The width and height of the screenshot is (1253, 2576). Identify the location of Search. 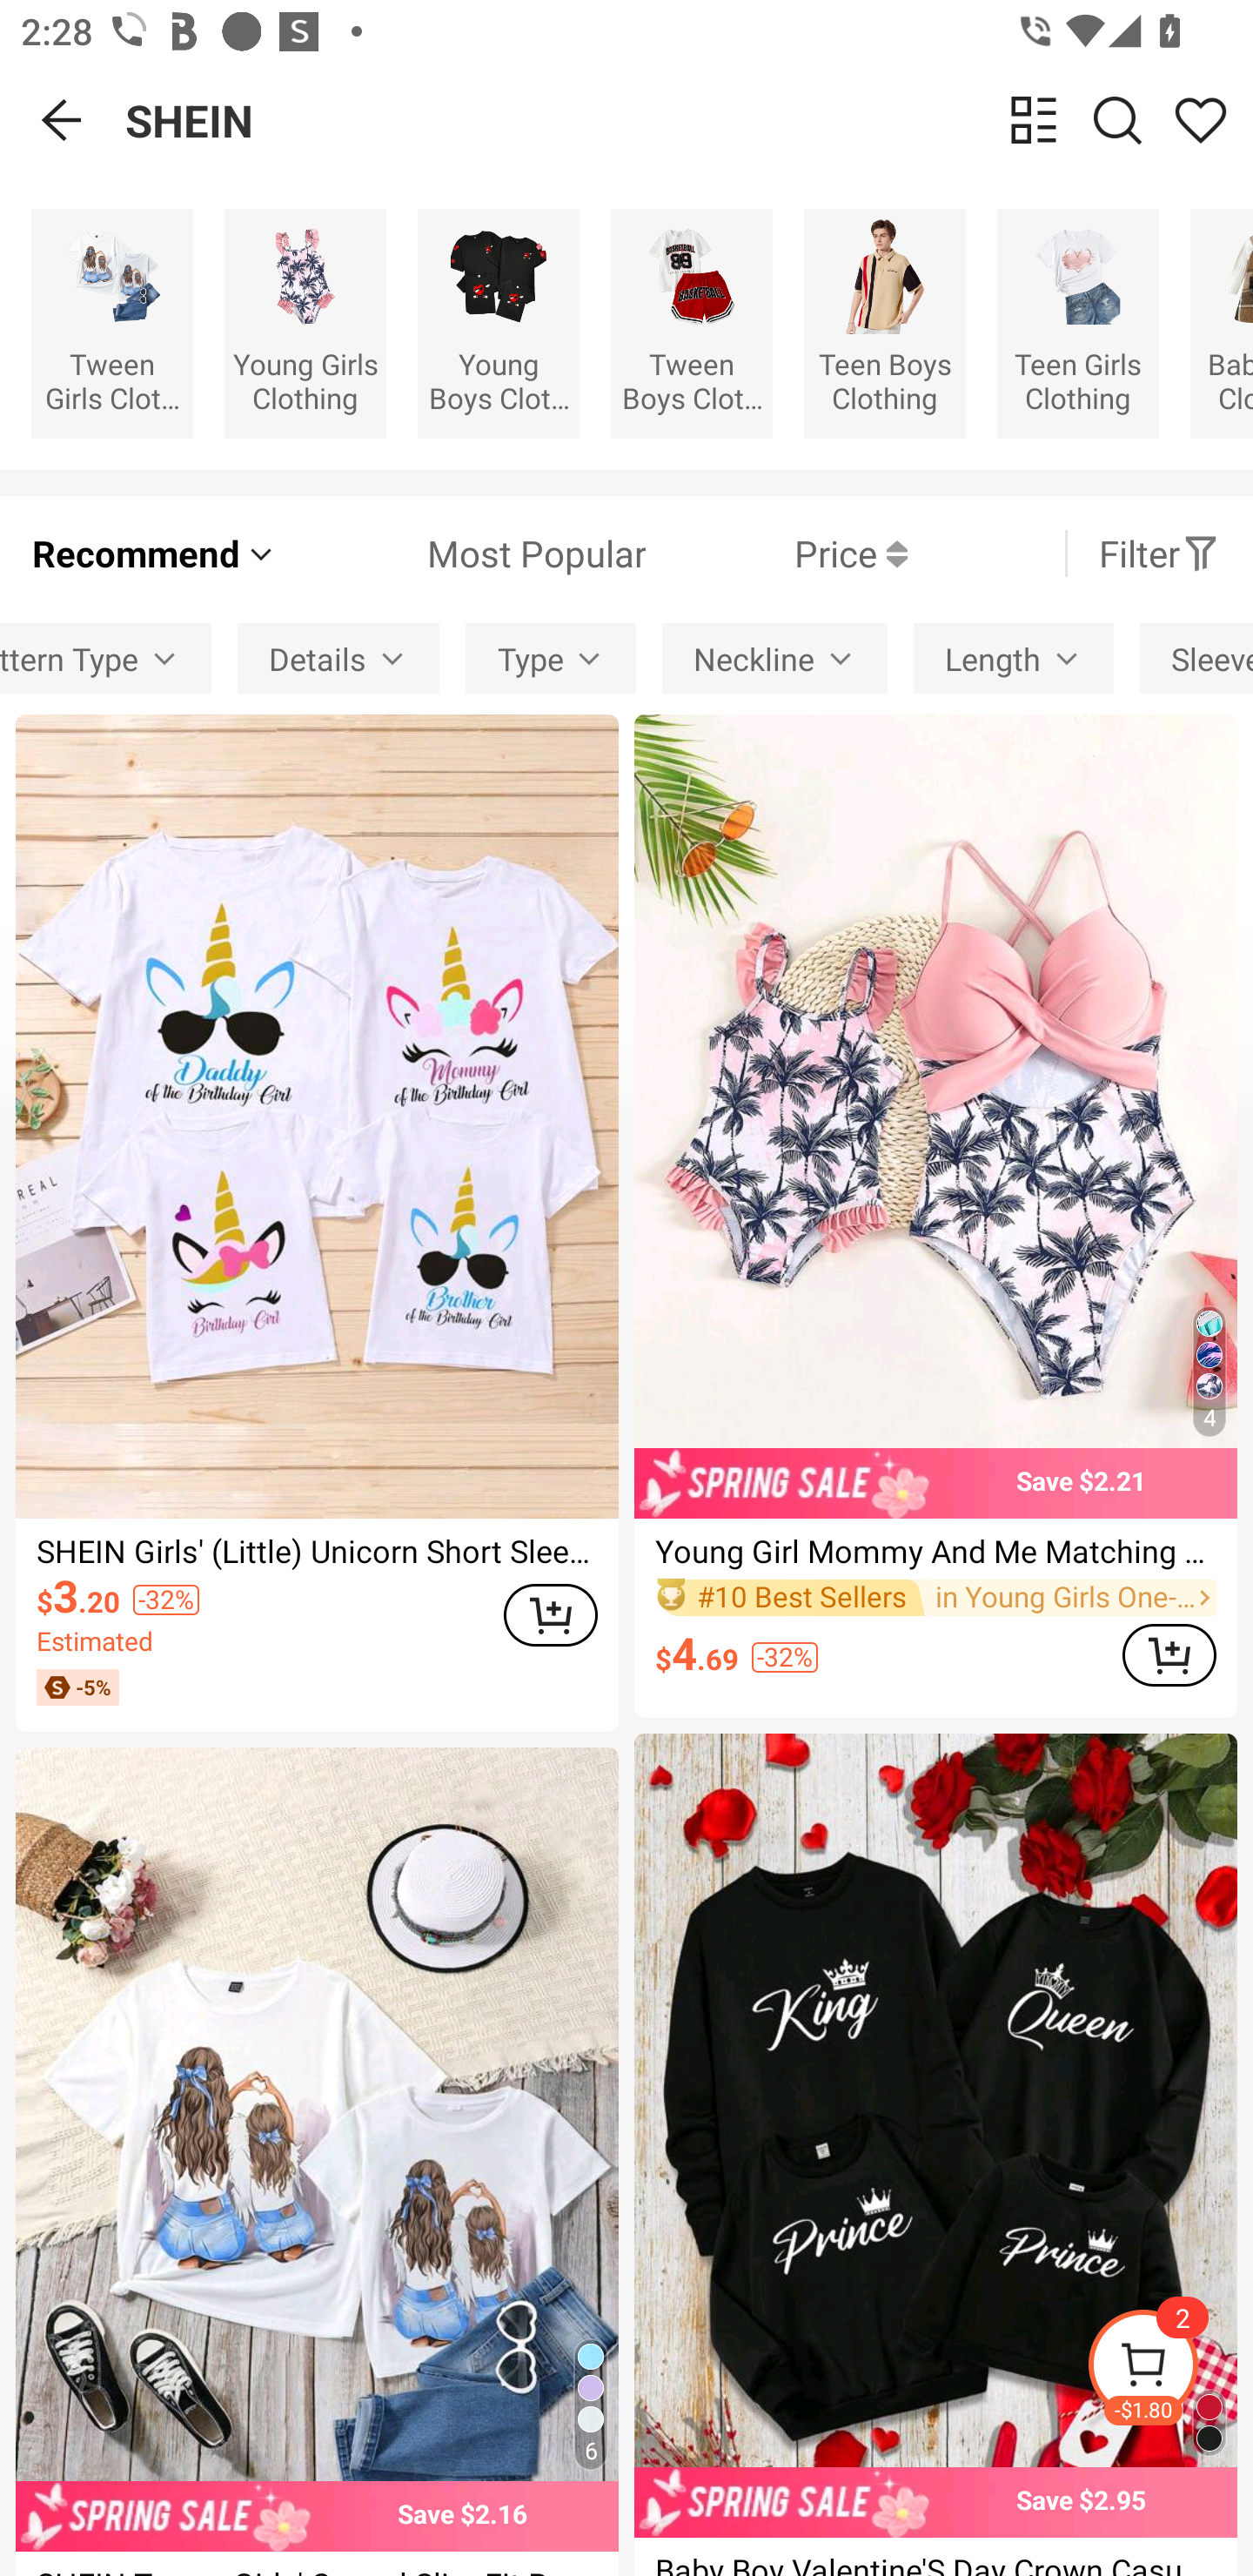
(1117, 119).